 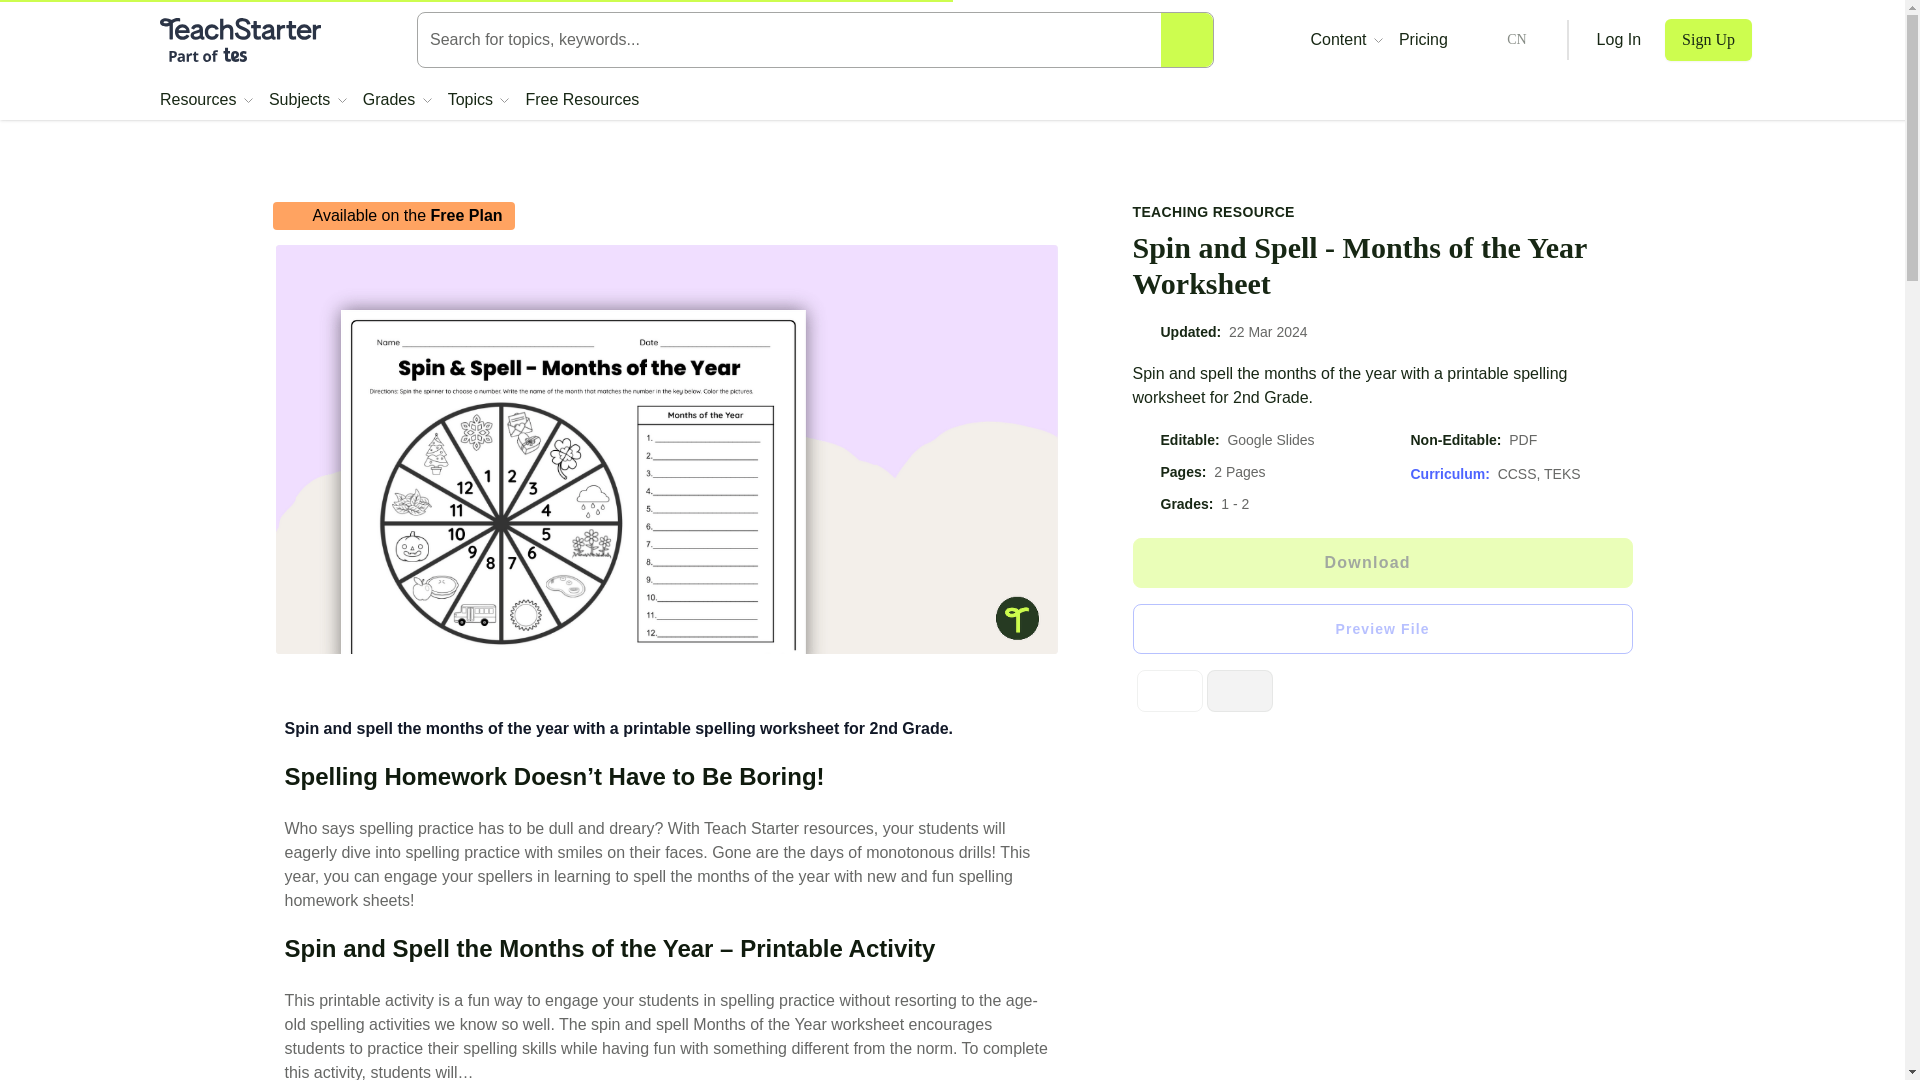 I want to click on Sign Up, so click(x=1708, y=40).